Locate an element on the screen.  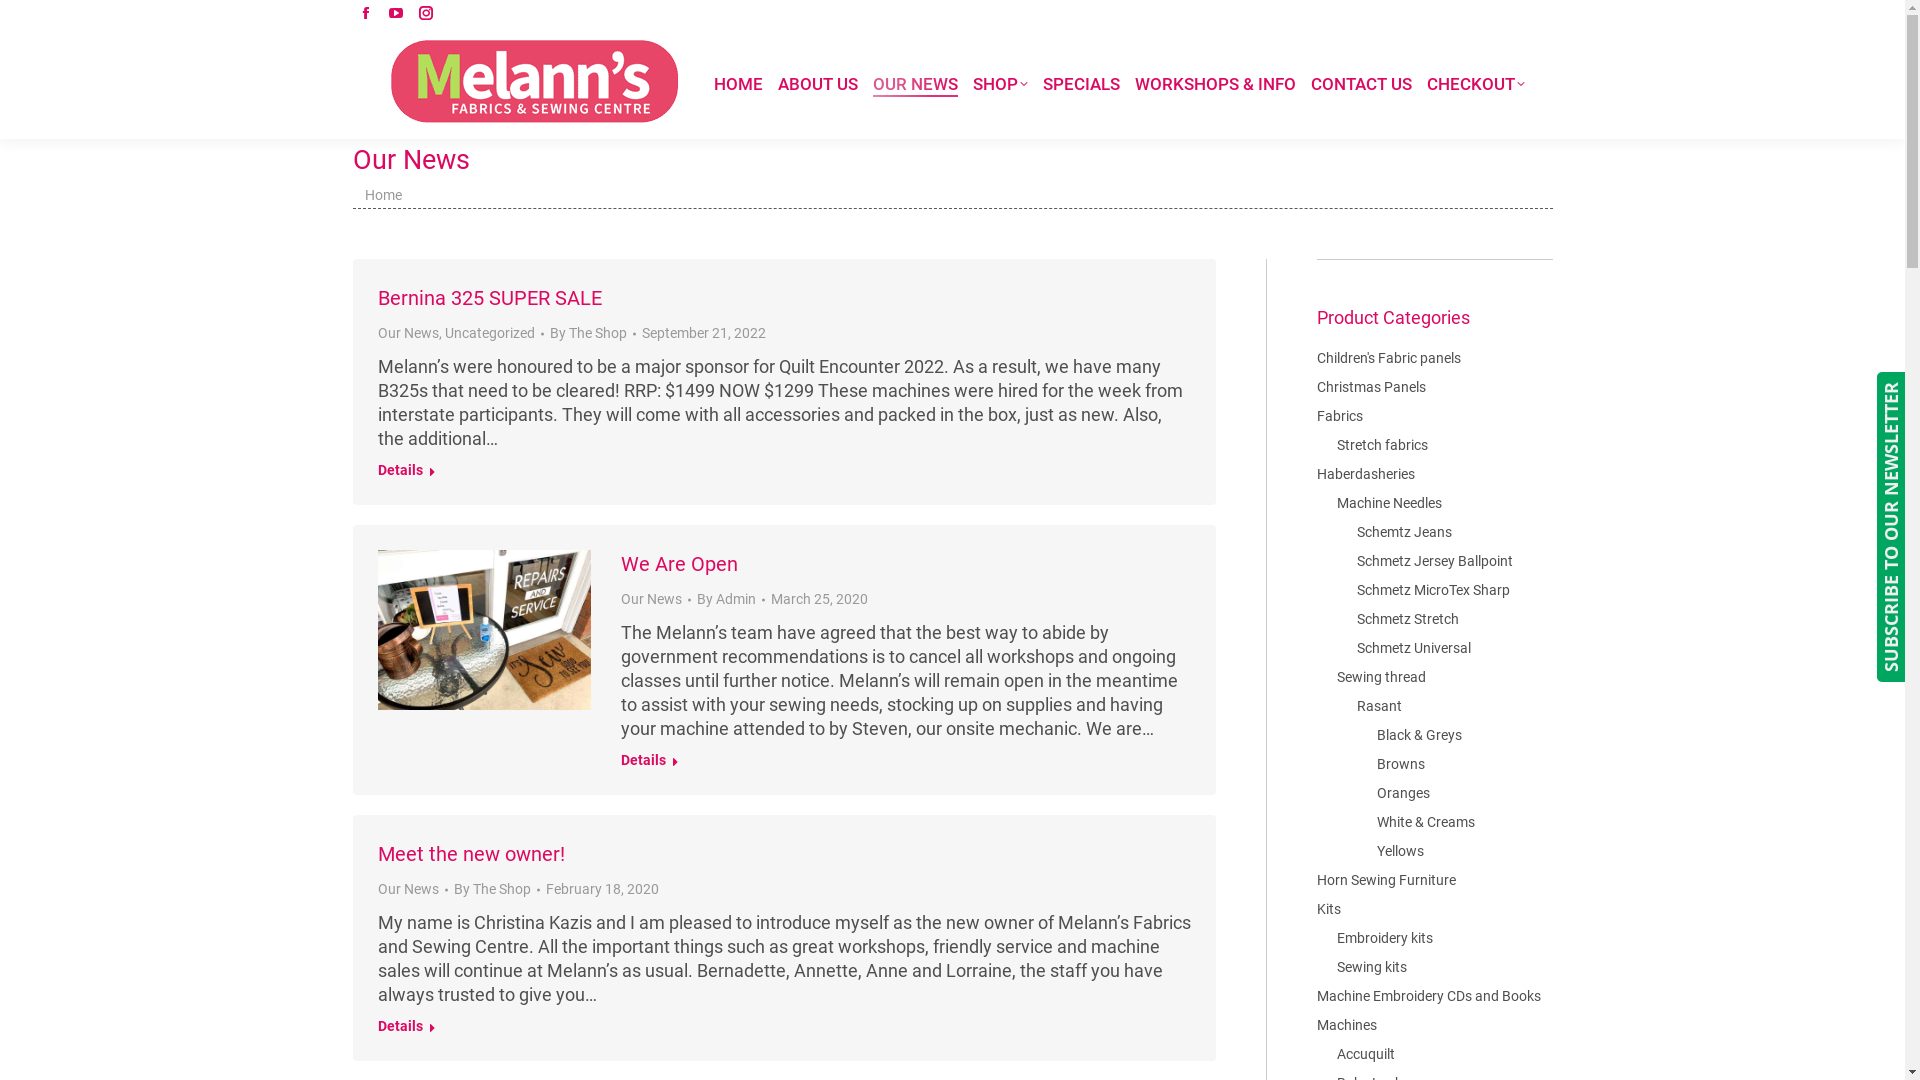
Christmas Panels is located at coordinates (1370, 387).